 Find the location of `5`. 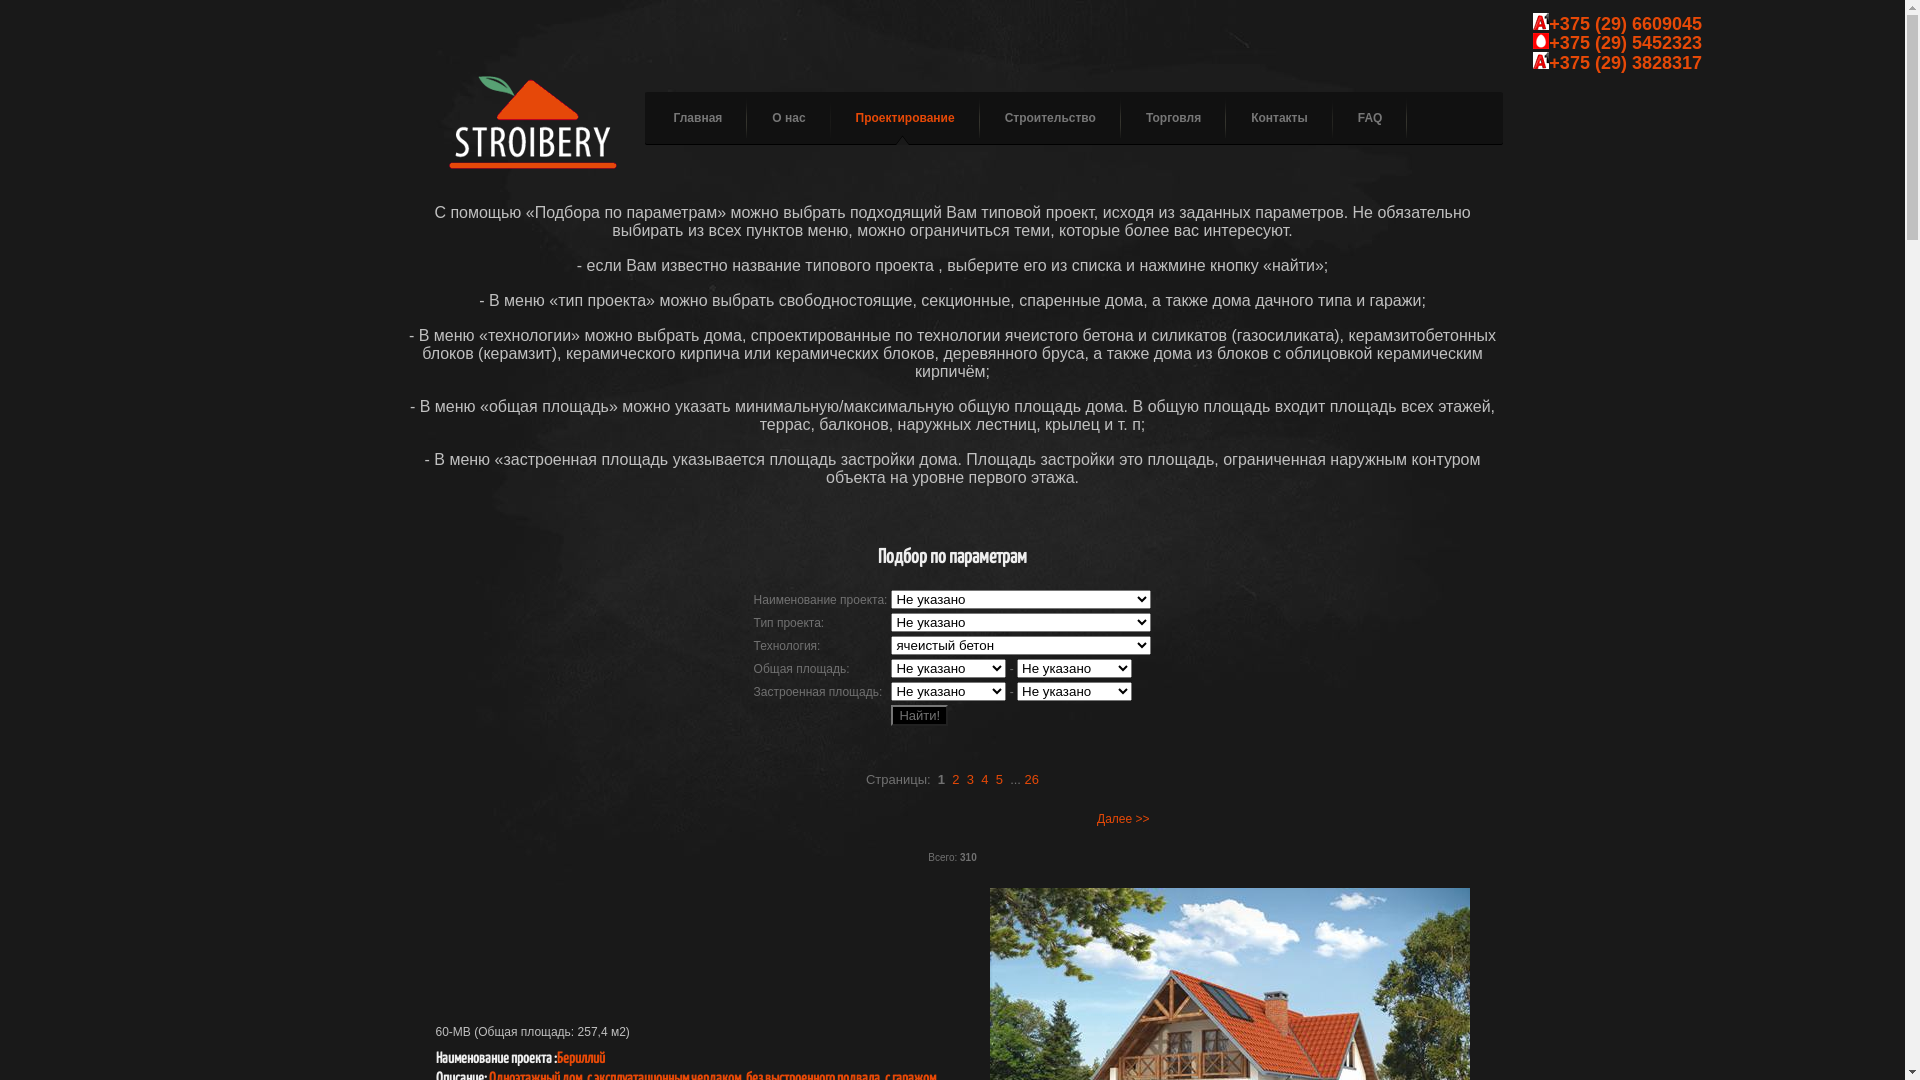

5 is located at coordinates (999, 780).